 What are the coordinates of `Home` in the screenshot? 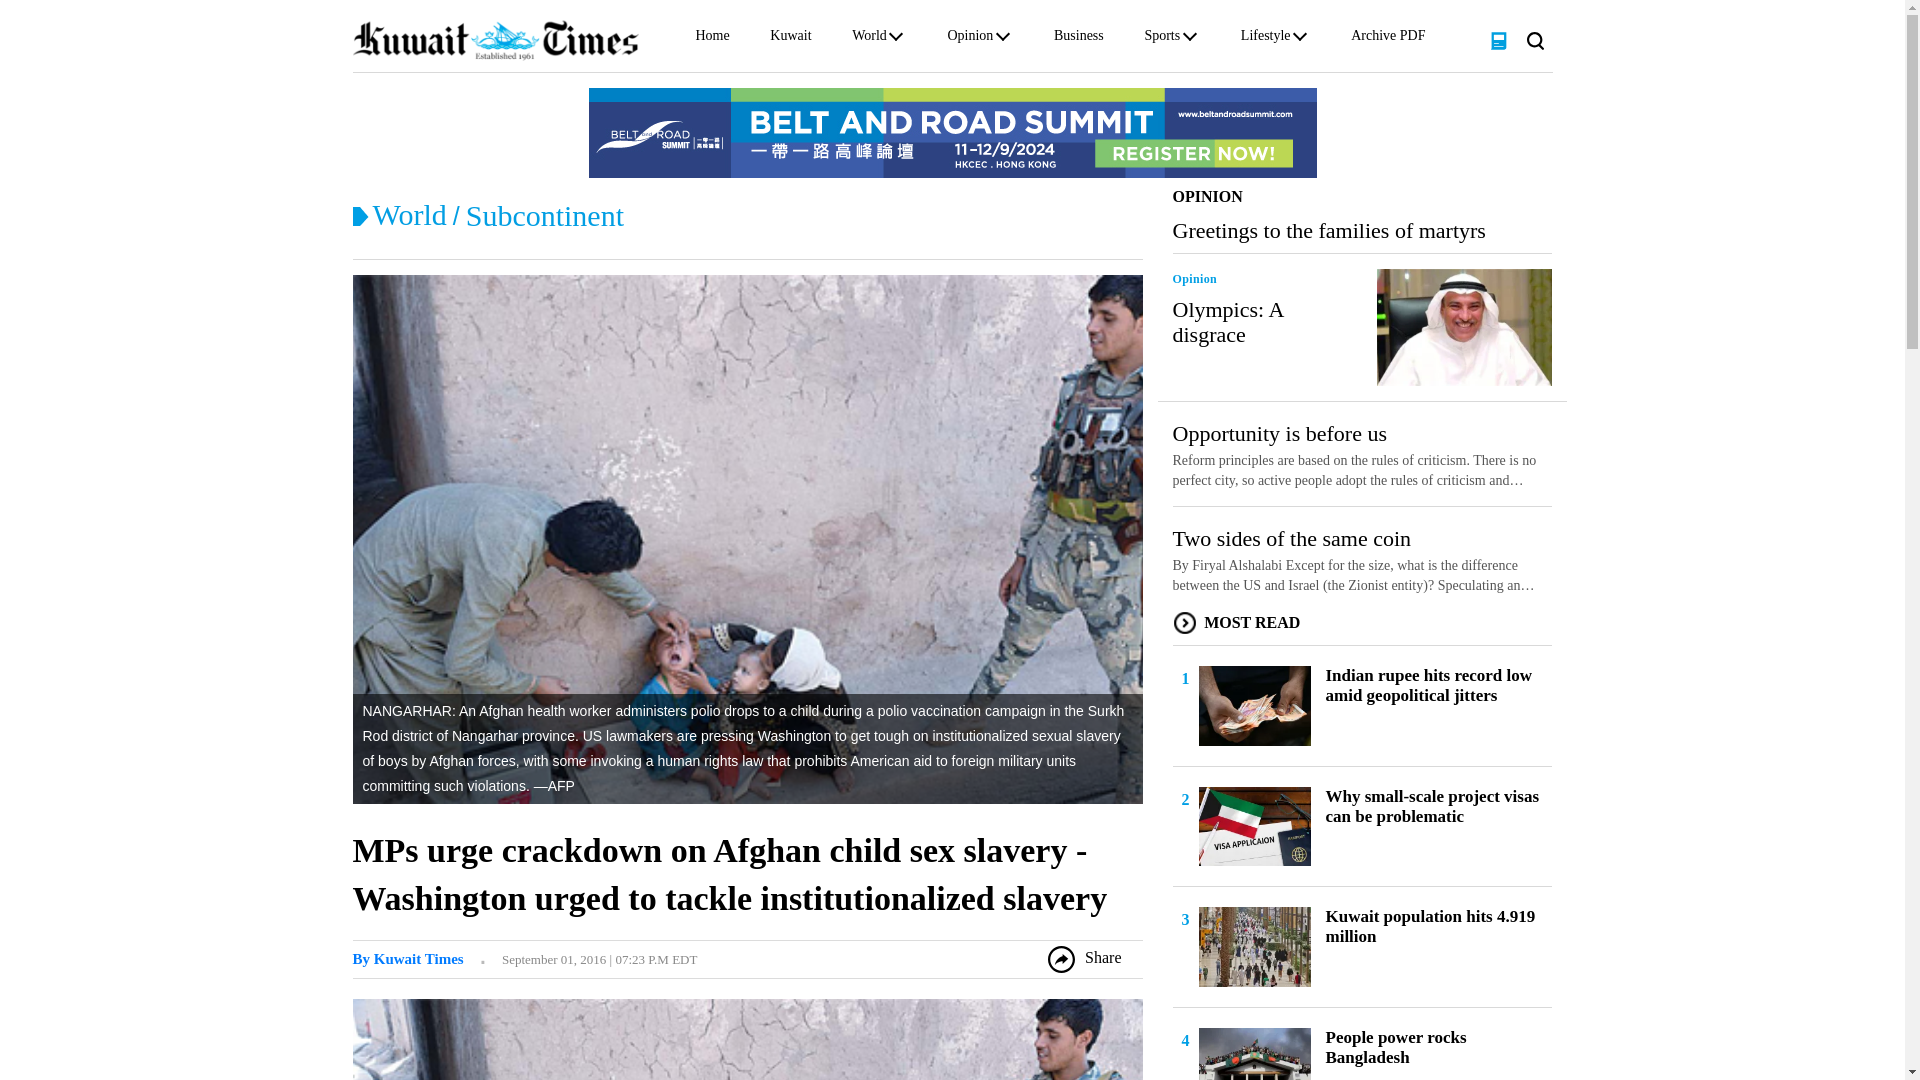 It's located at (712, 40).